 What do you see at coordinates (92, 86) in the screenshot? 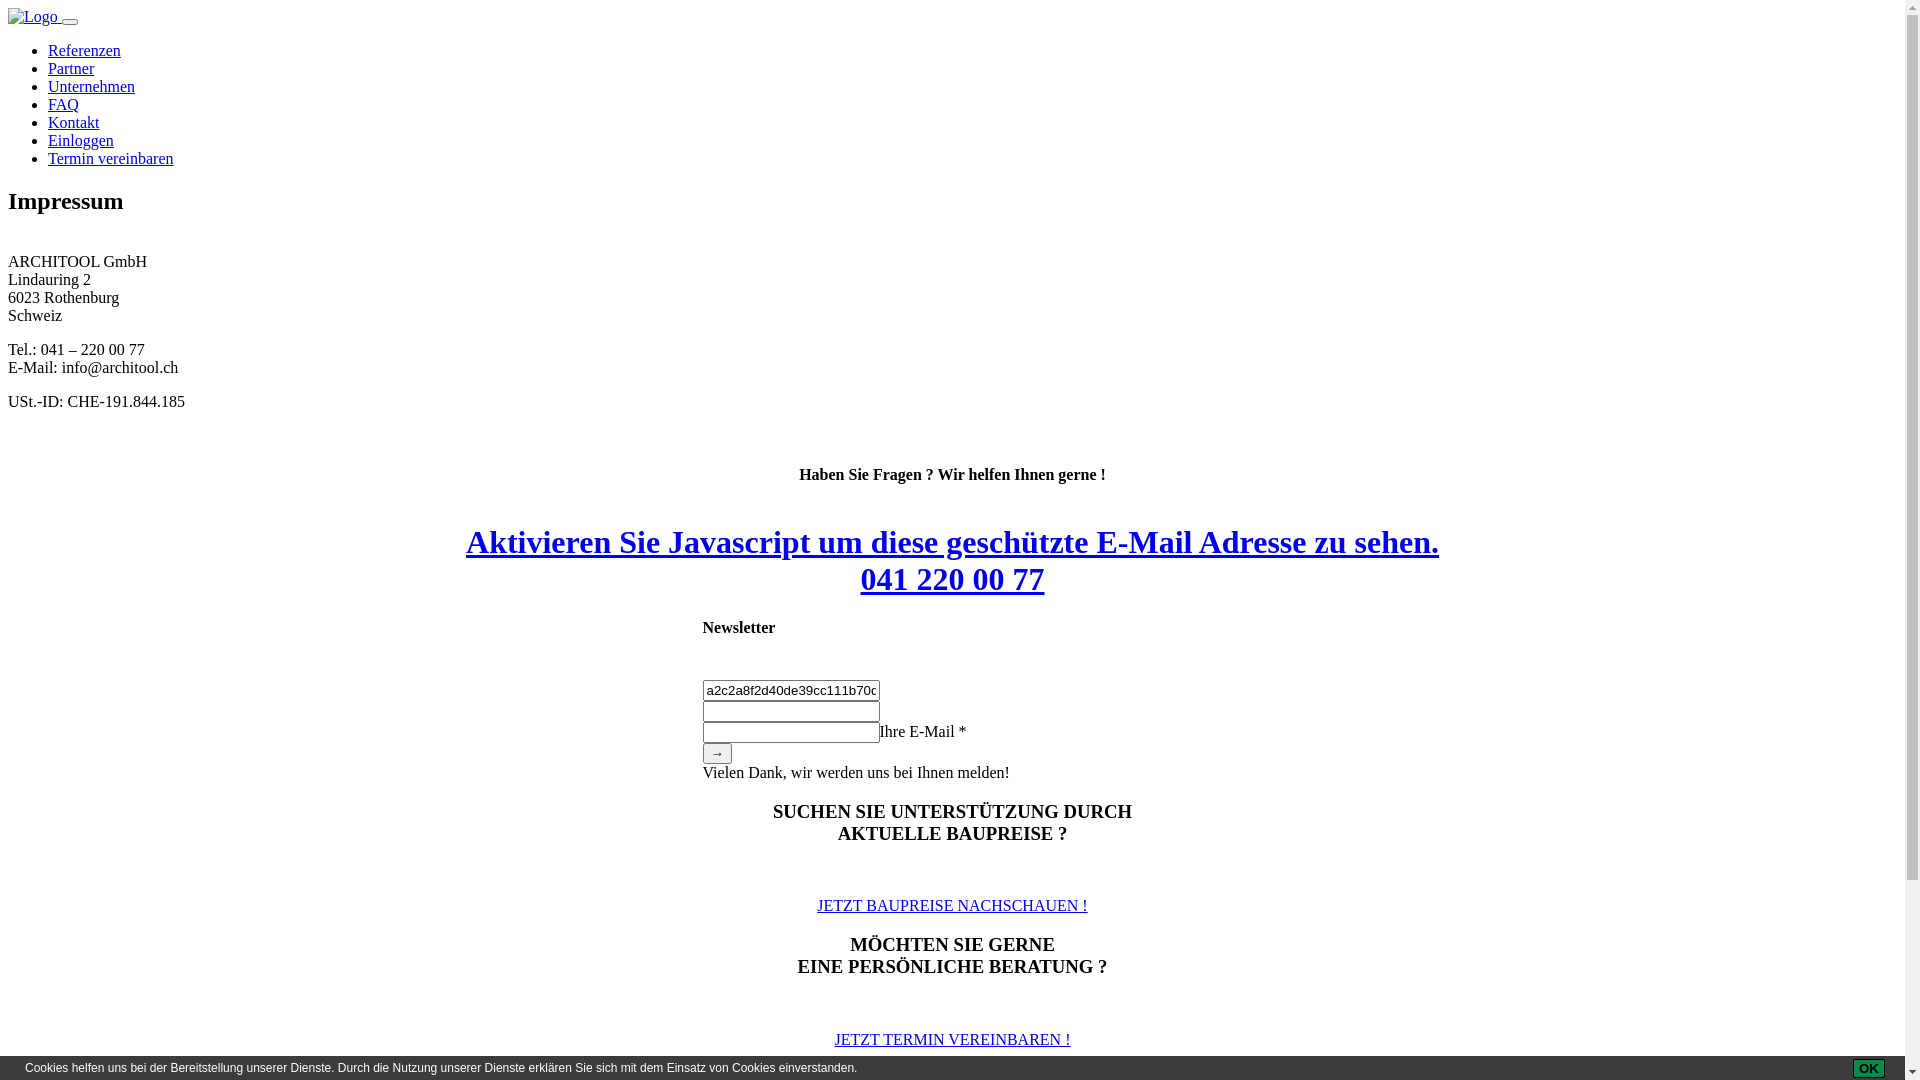
I see `Unternehmen` at bounding box center [92, 86].